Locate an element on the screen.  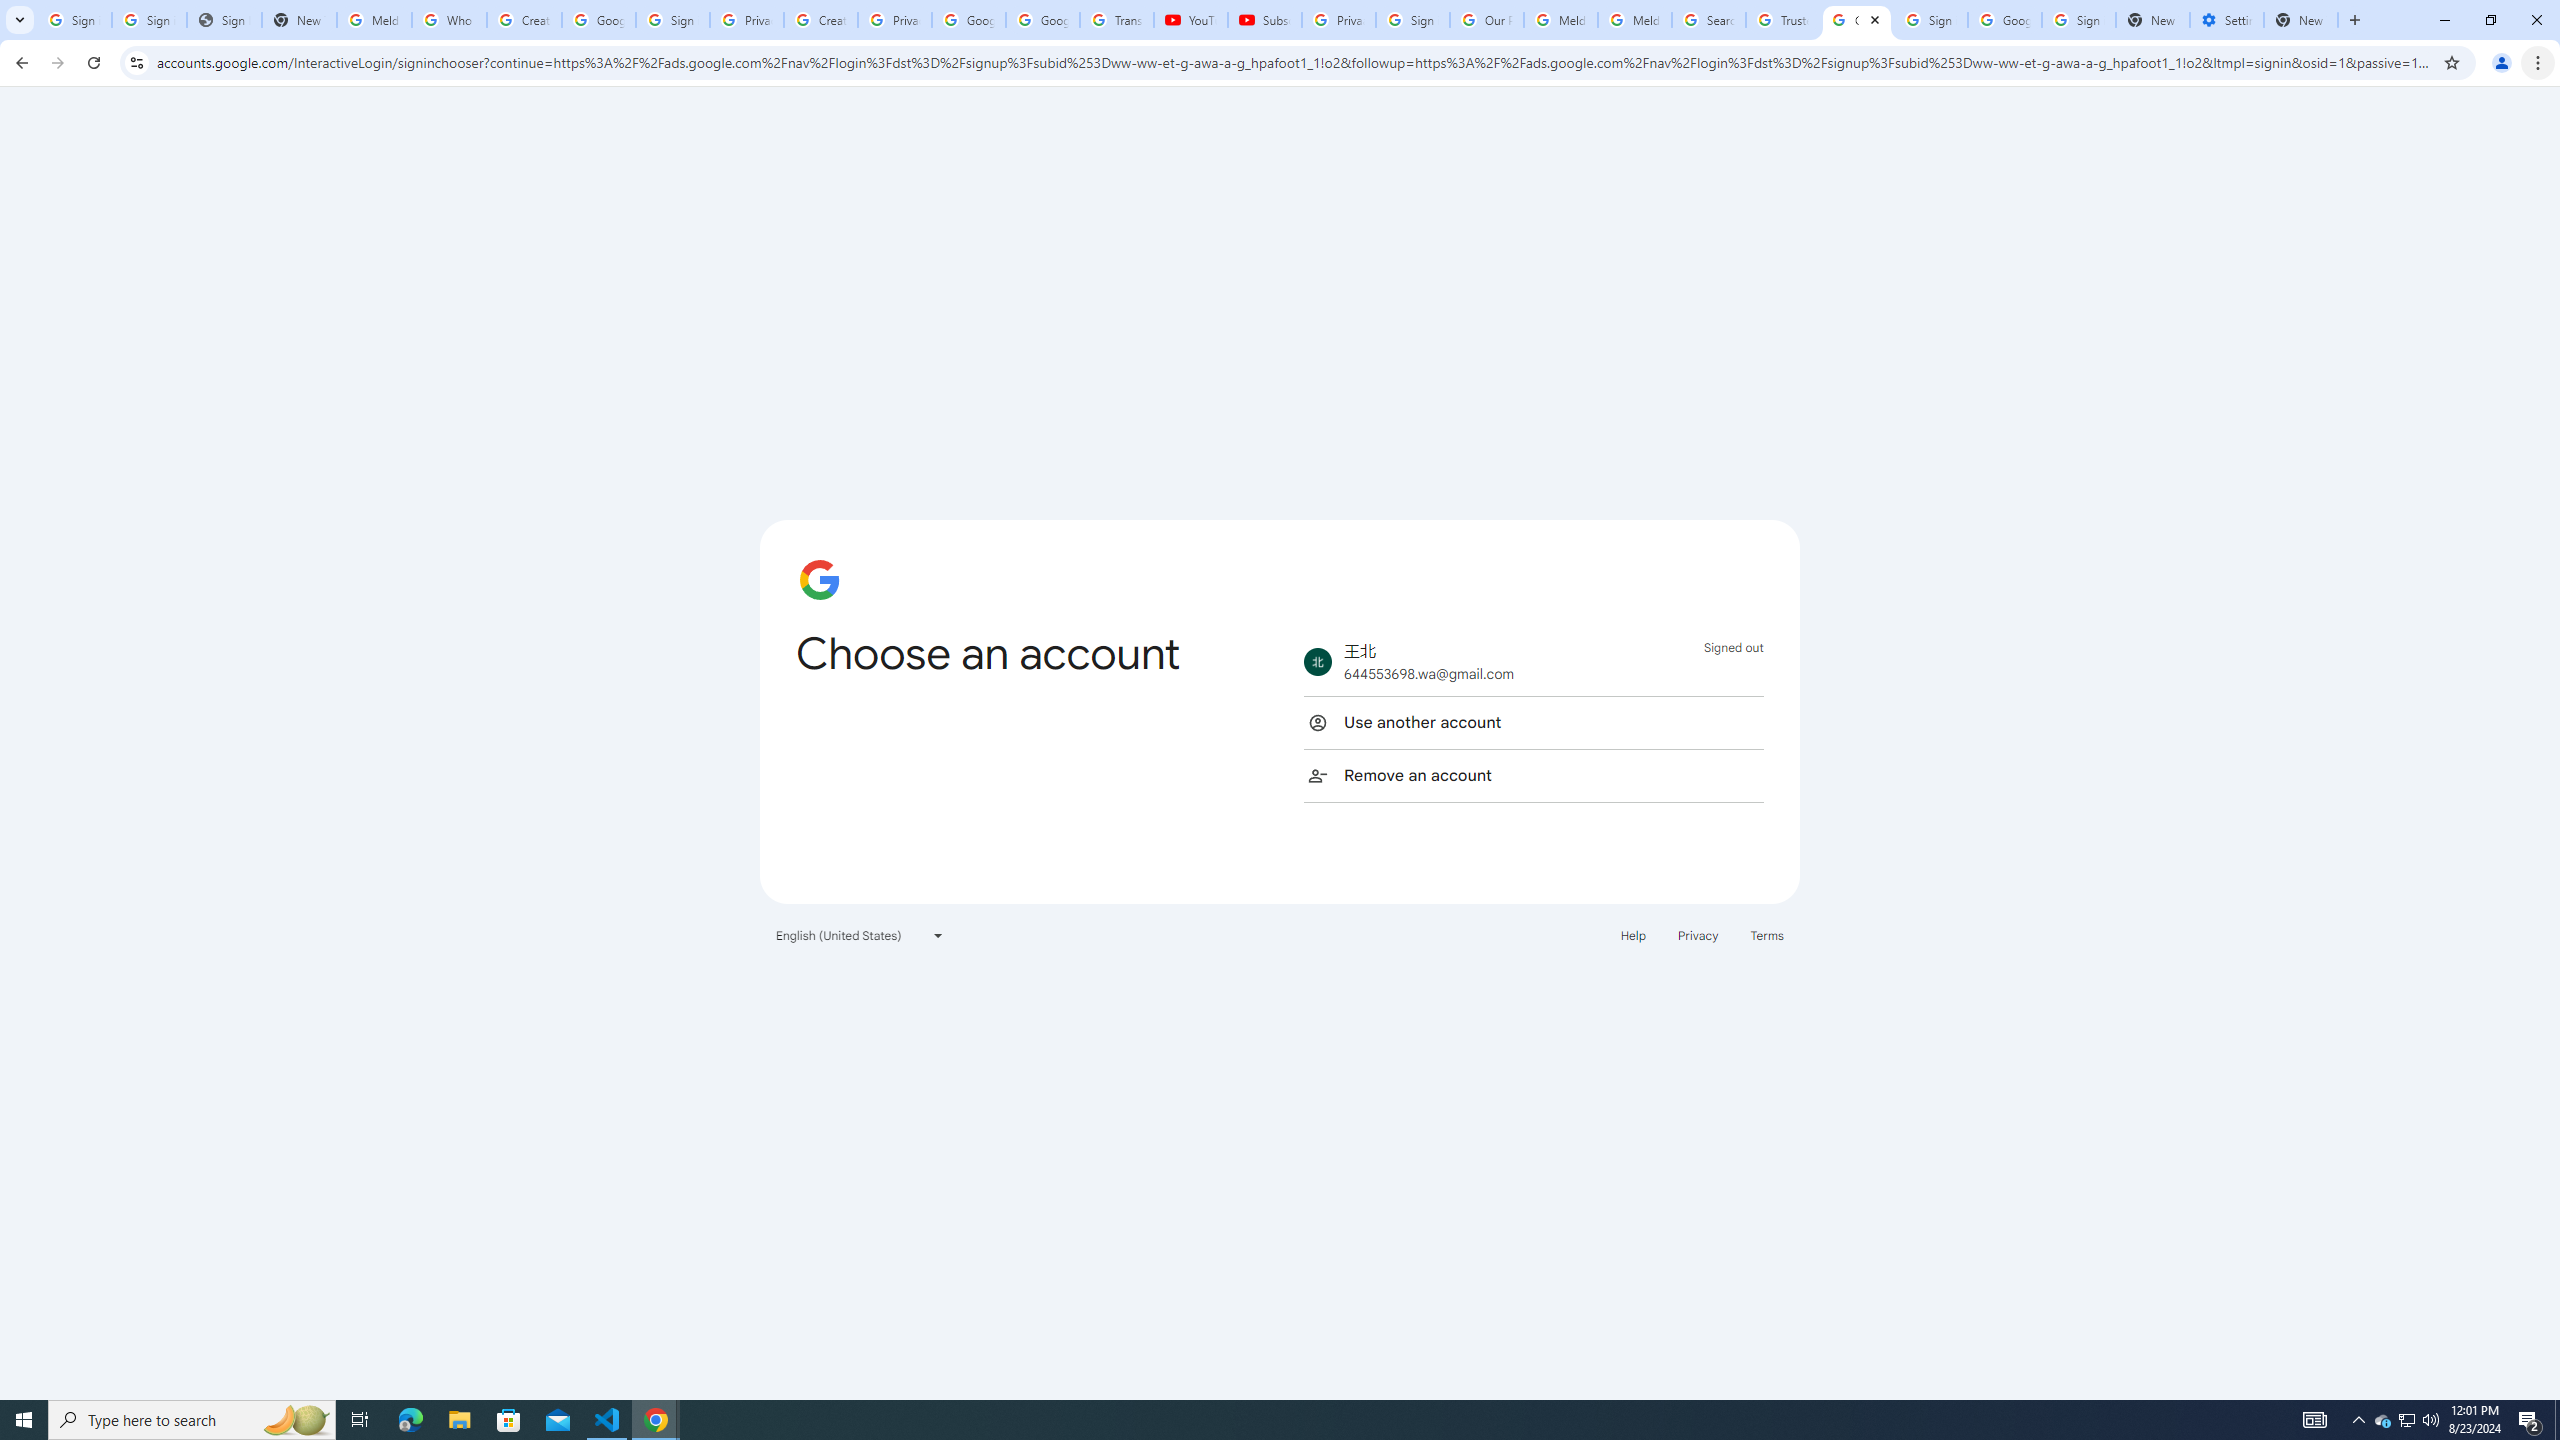
Address and search bar is located at coordinates (1294, 62).